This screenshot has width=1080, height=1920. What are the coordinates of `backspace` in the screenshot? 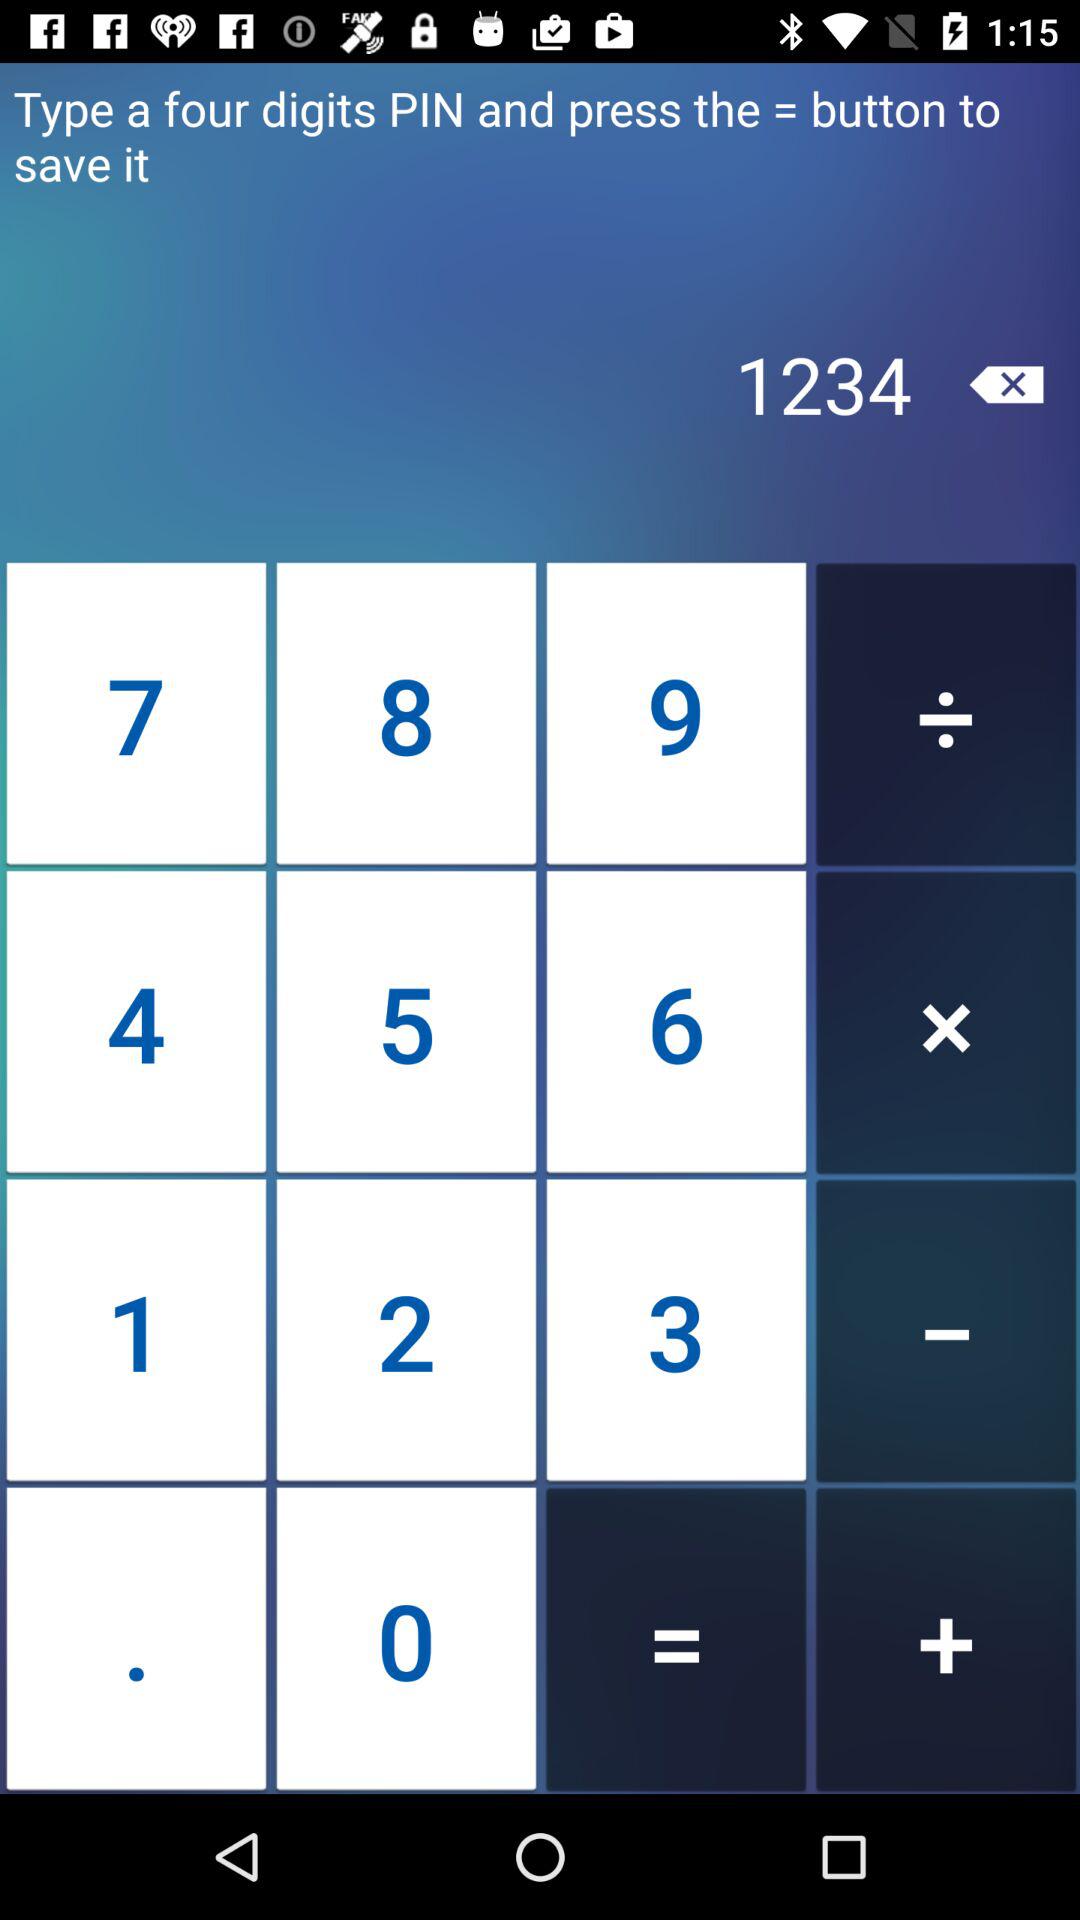 It's located at (1006, 384).